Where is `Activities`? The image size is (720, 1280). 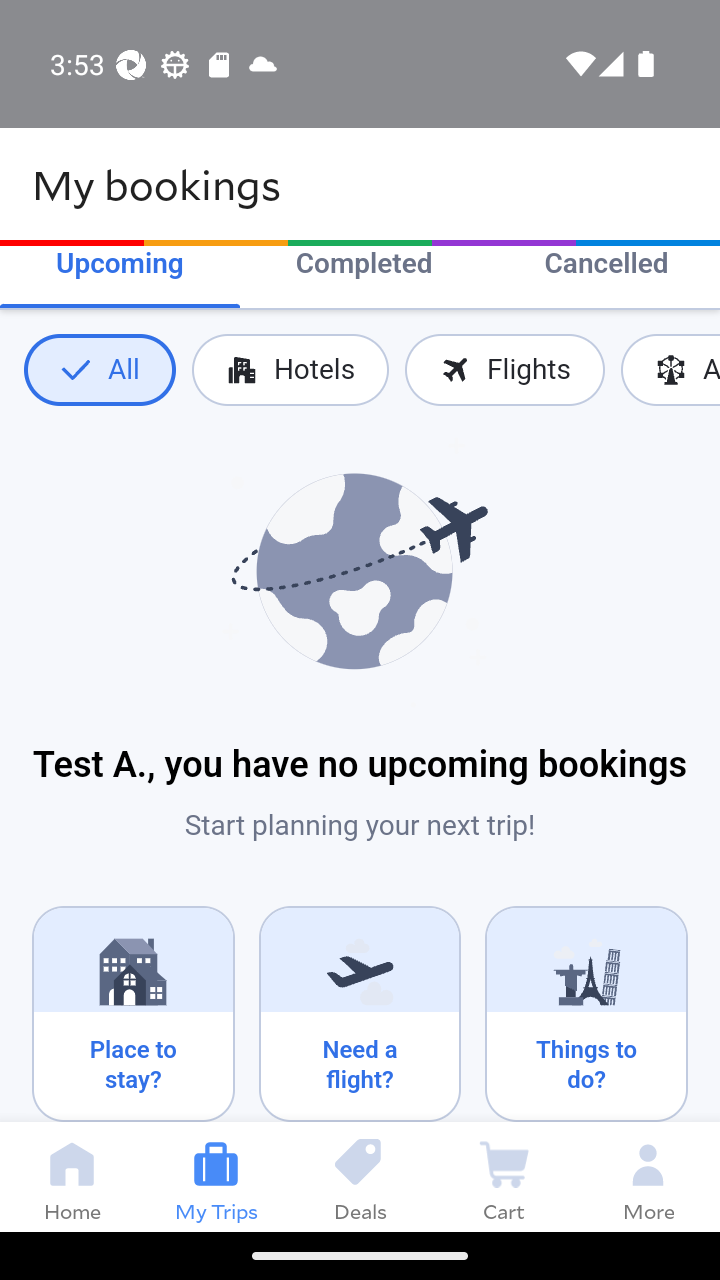
Activities is located at coordinates (670, 370).